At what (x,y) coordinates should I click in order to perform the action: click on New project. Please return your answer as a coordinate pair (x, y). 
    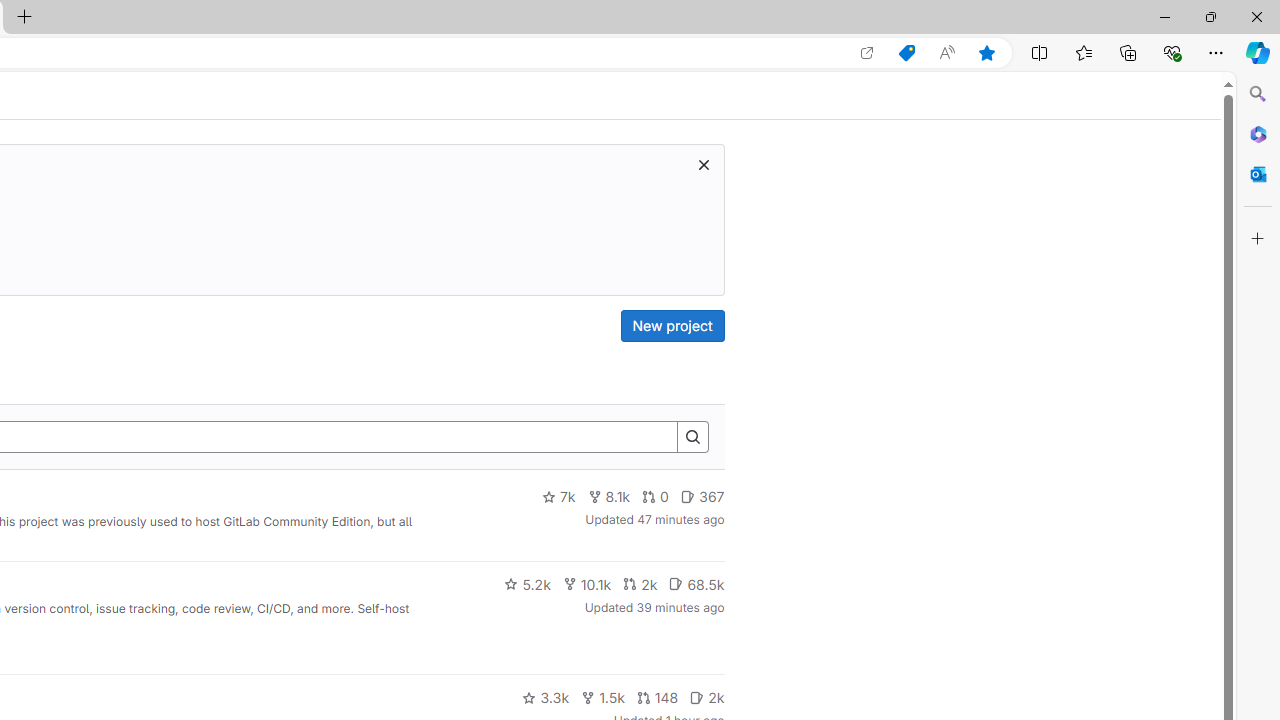
    Looking at the image, I should click on (672, 326).